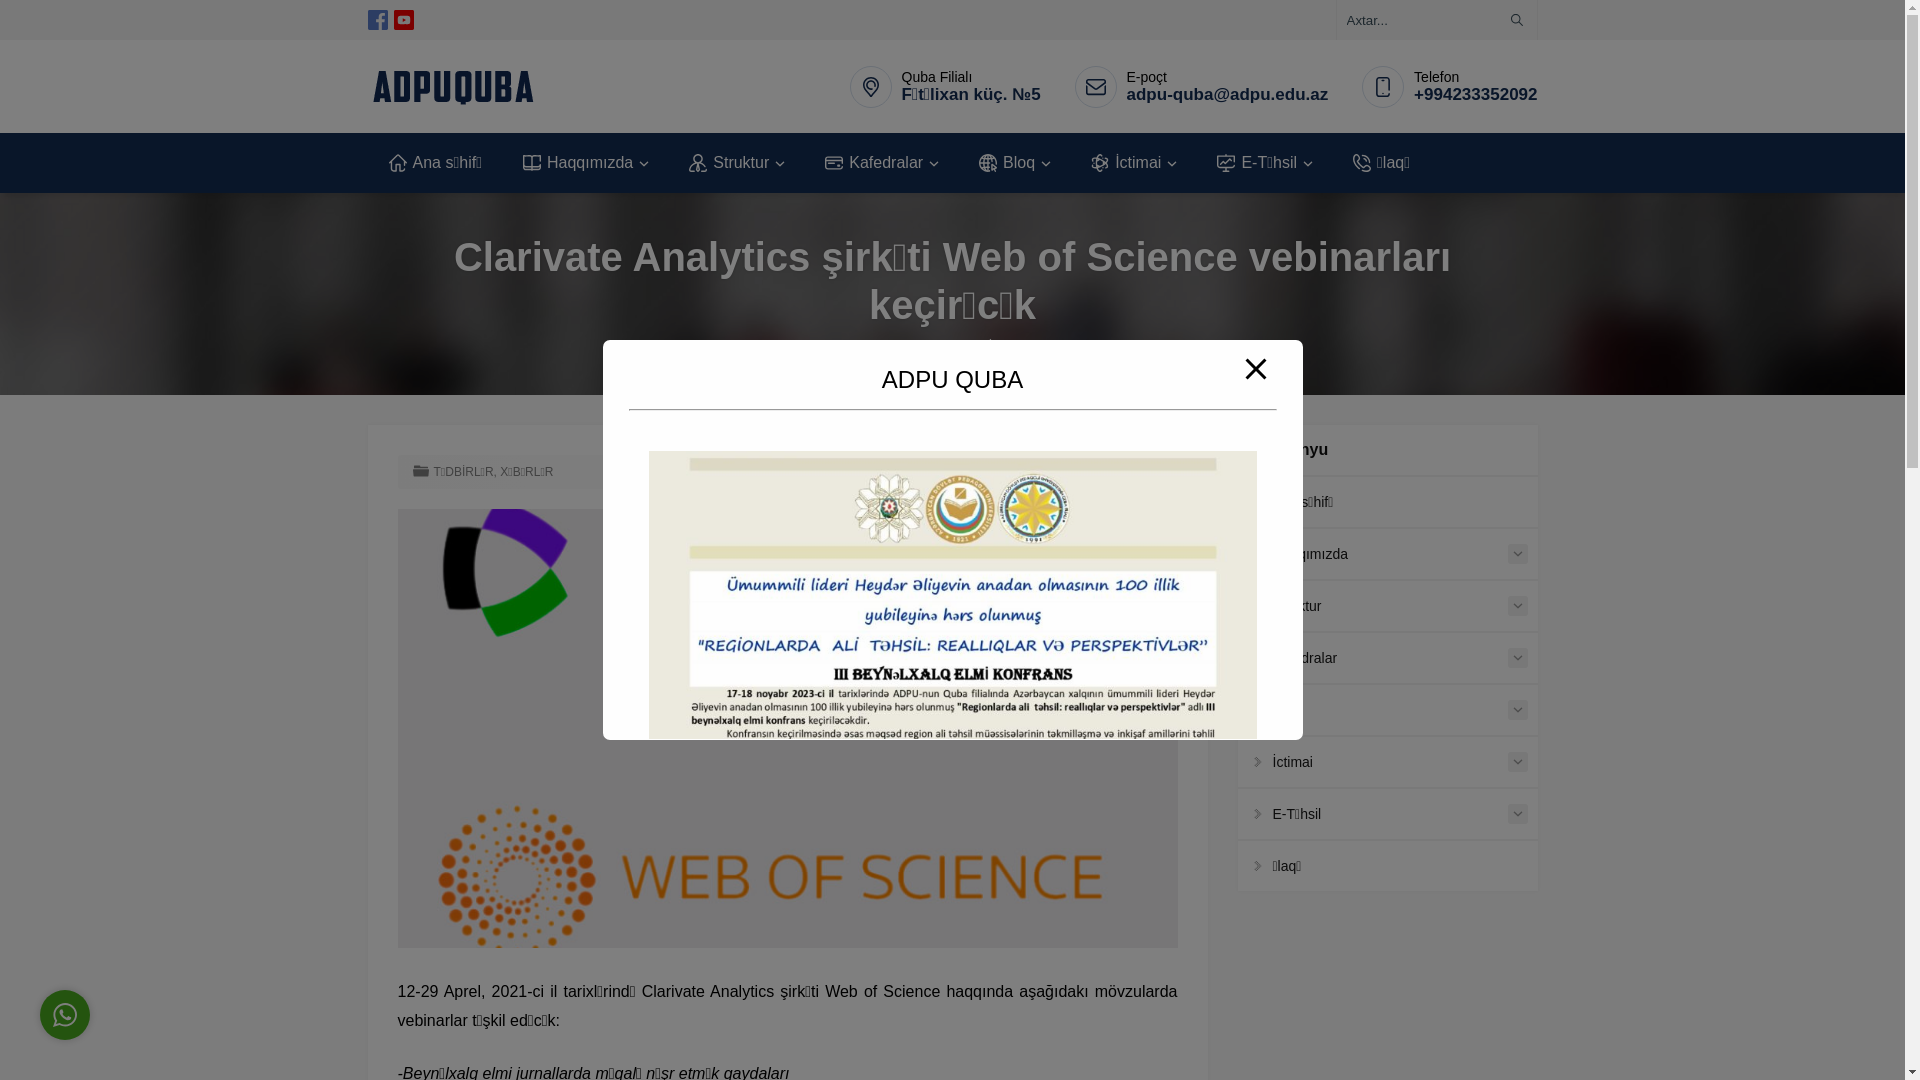  I want to click on Bloq, so click(1014, 163).